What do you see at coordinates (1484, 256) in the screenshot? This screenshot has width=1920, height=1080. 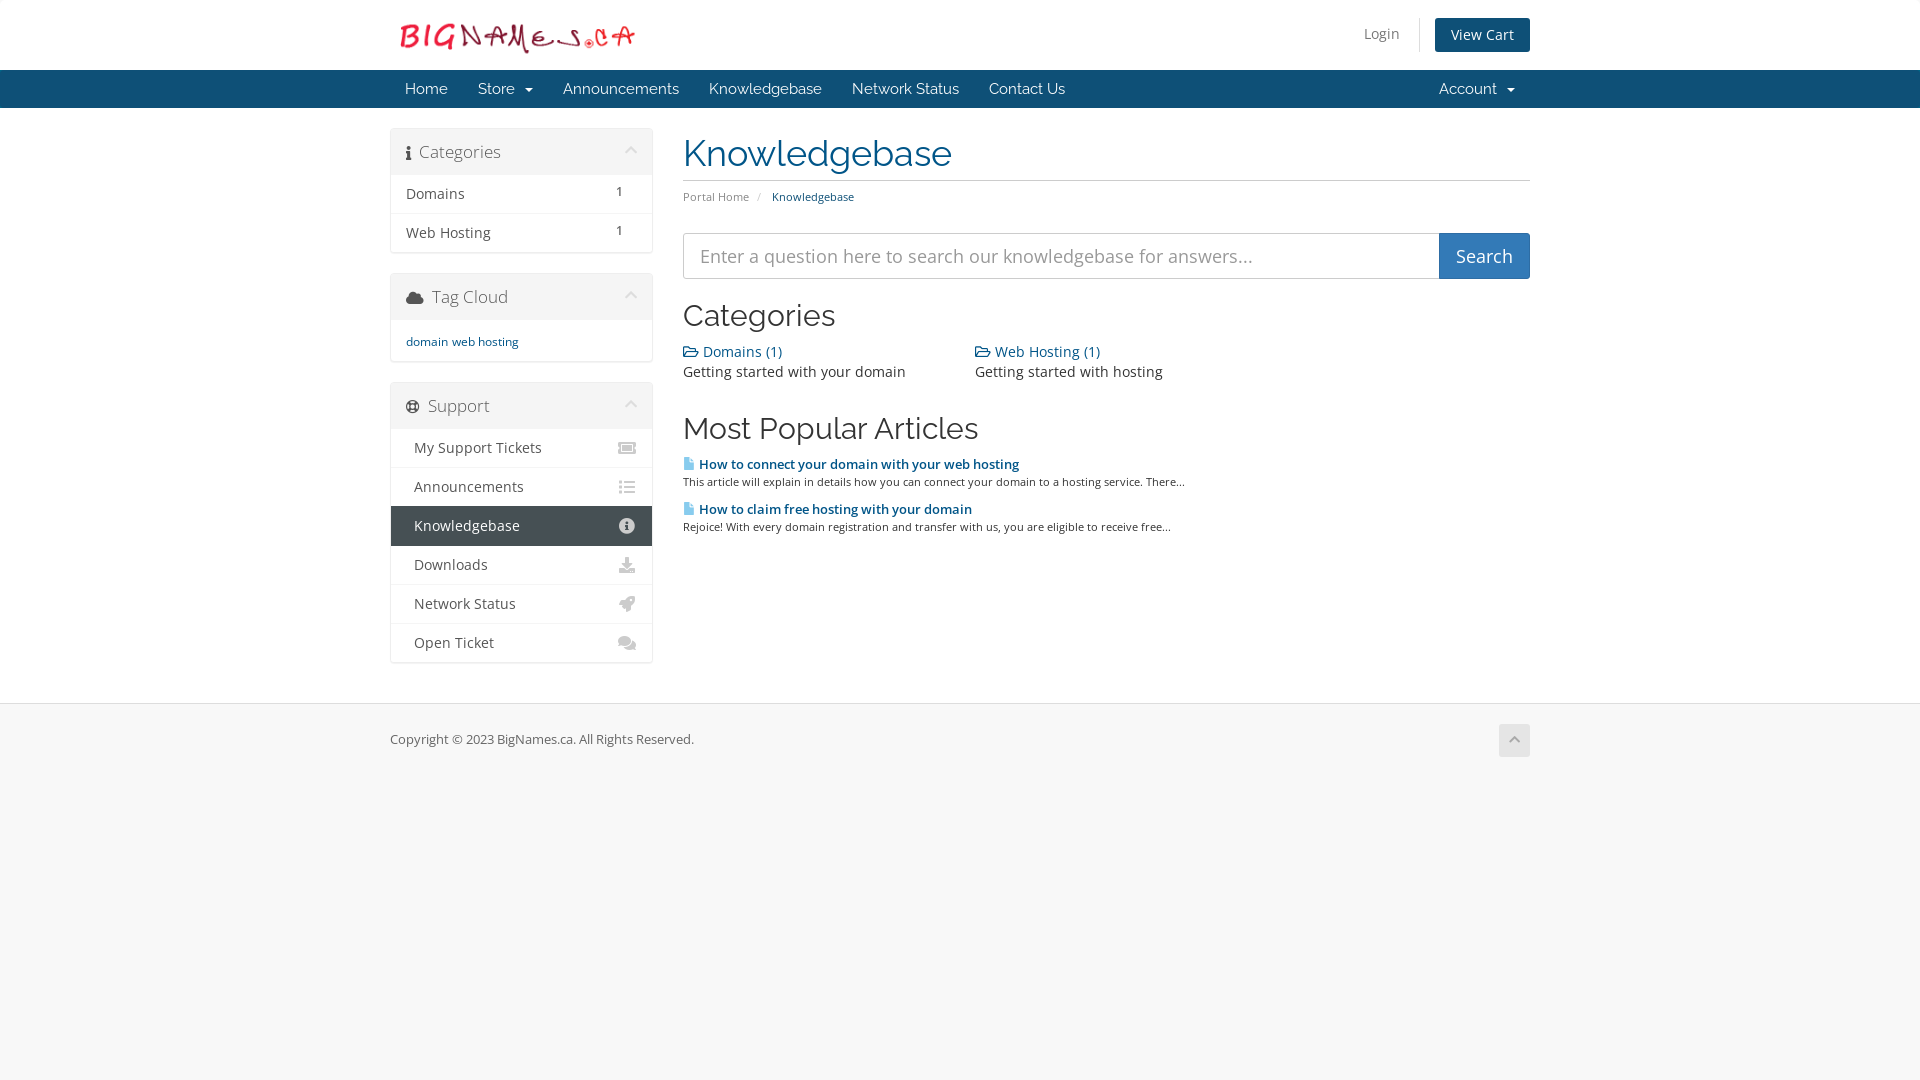 I see `Search` at bounding box center [1484, 256].